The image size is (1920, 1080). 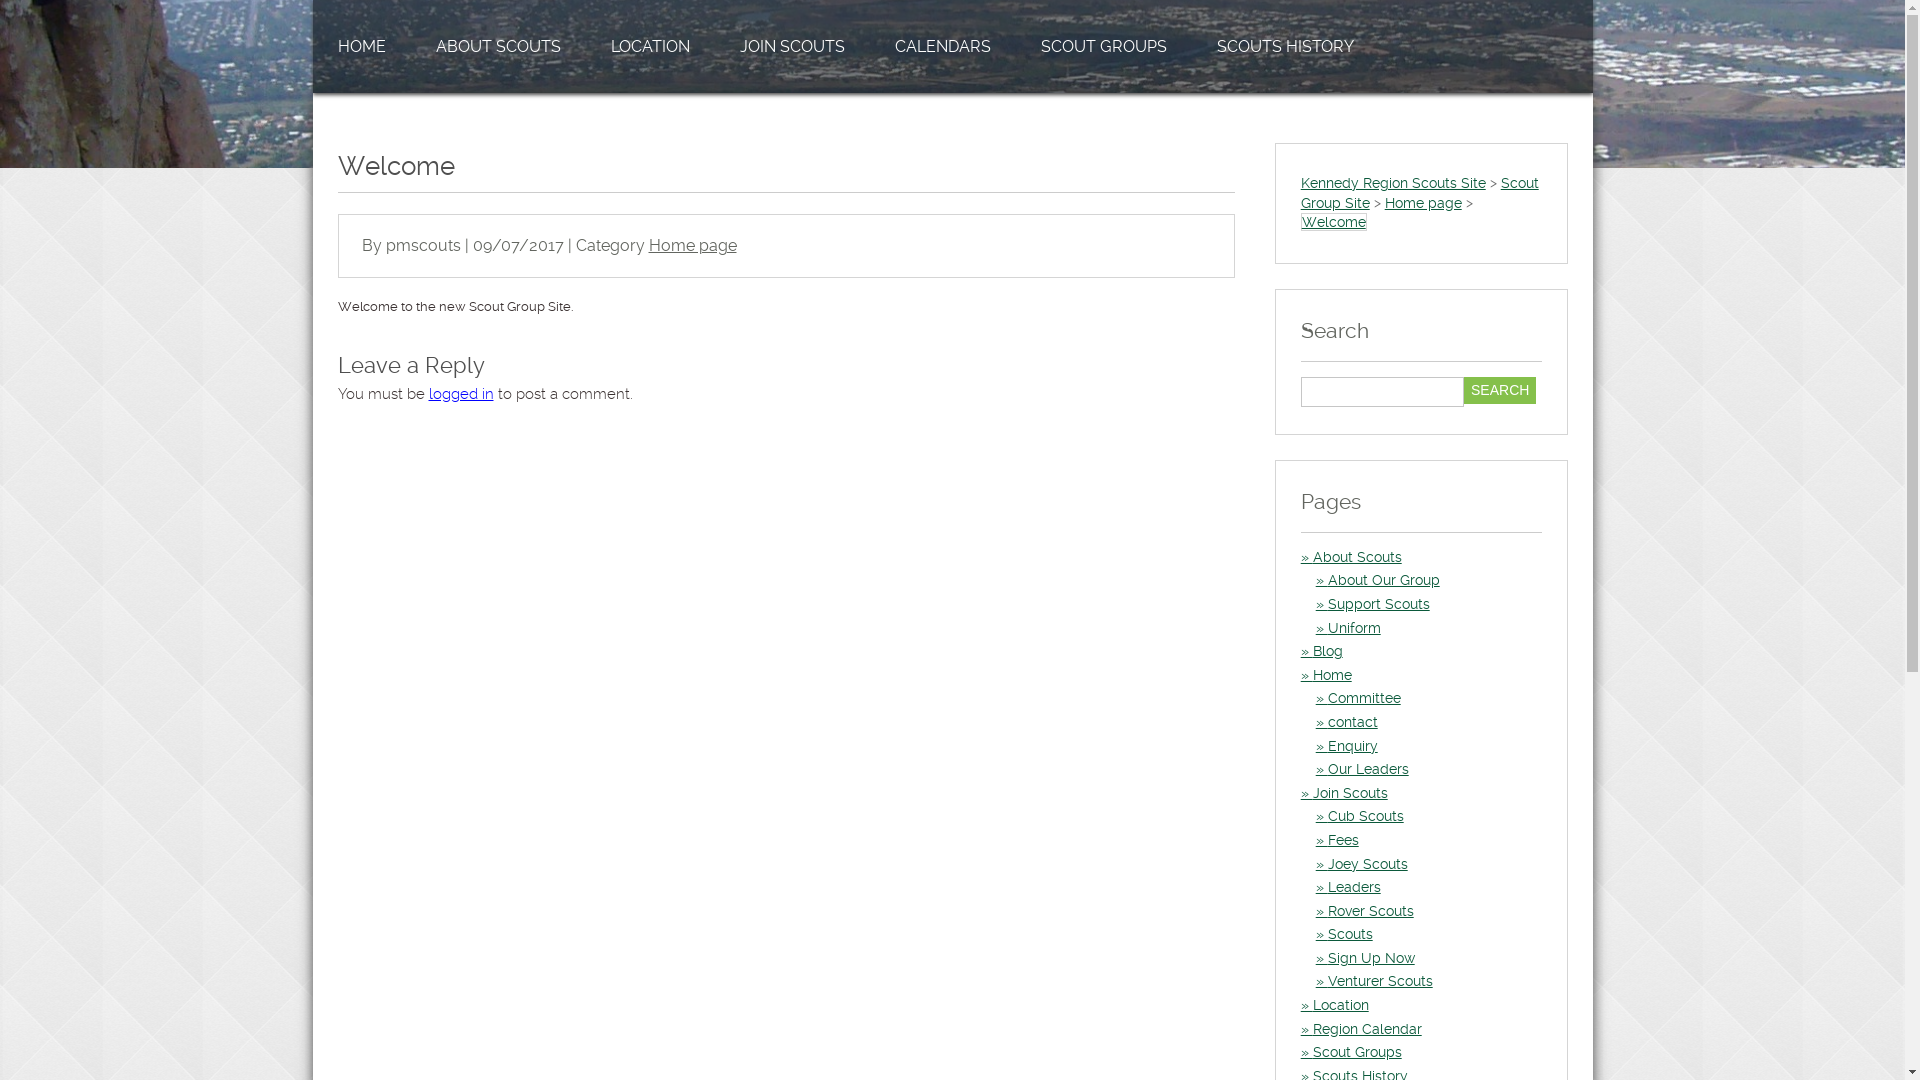 What do you see at coordinates (1360, 816) in the screenshot?
I see `Cub Scouts` at bounding box center [1360, 816].